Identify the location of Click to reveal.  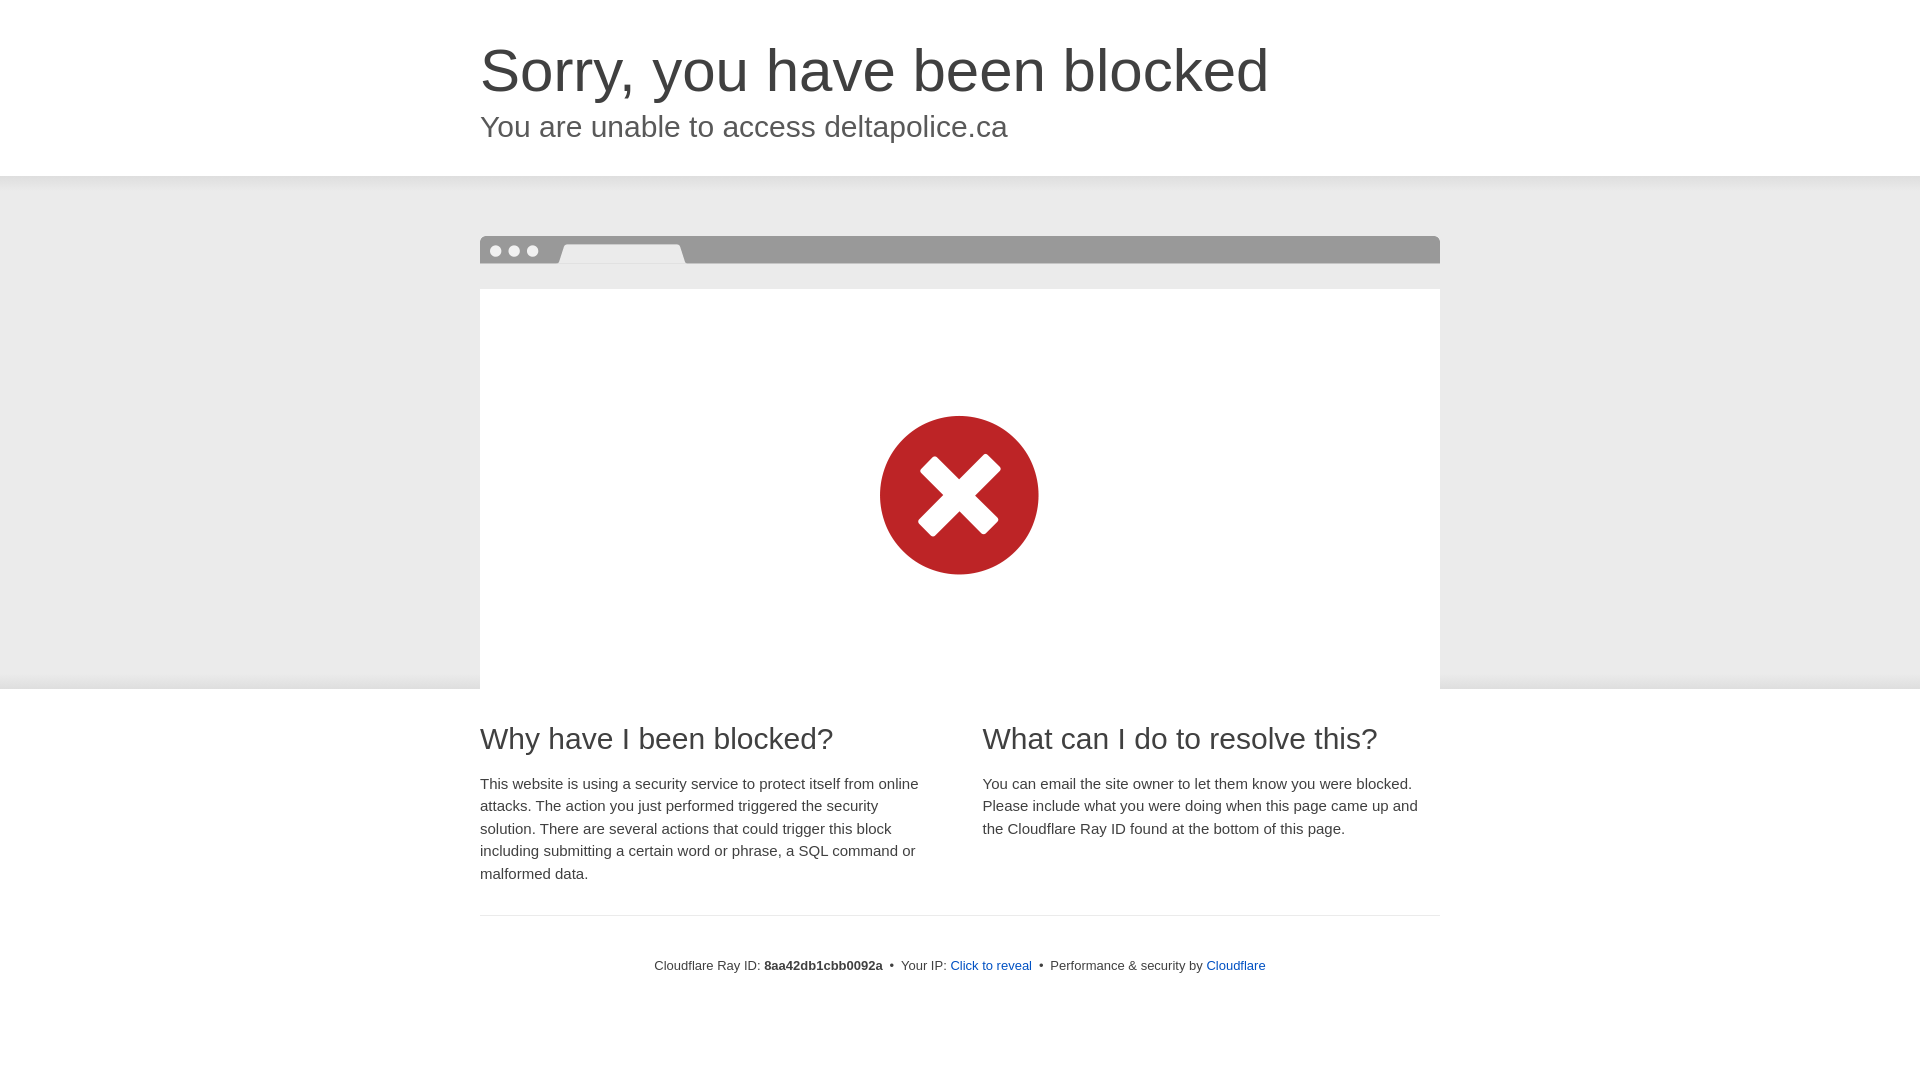
(991, 966).